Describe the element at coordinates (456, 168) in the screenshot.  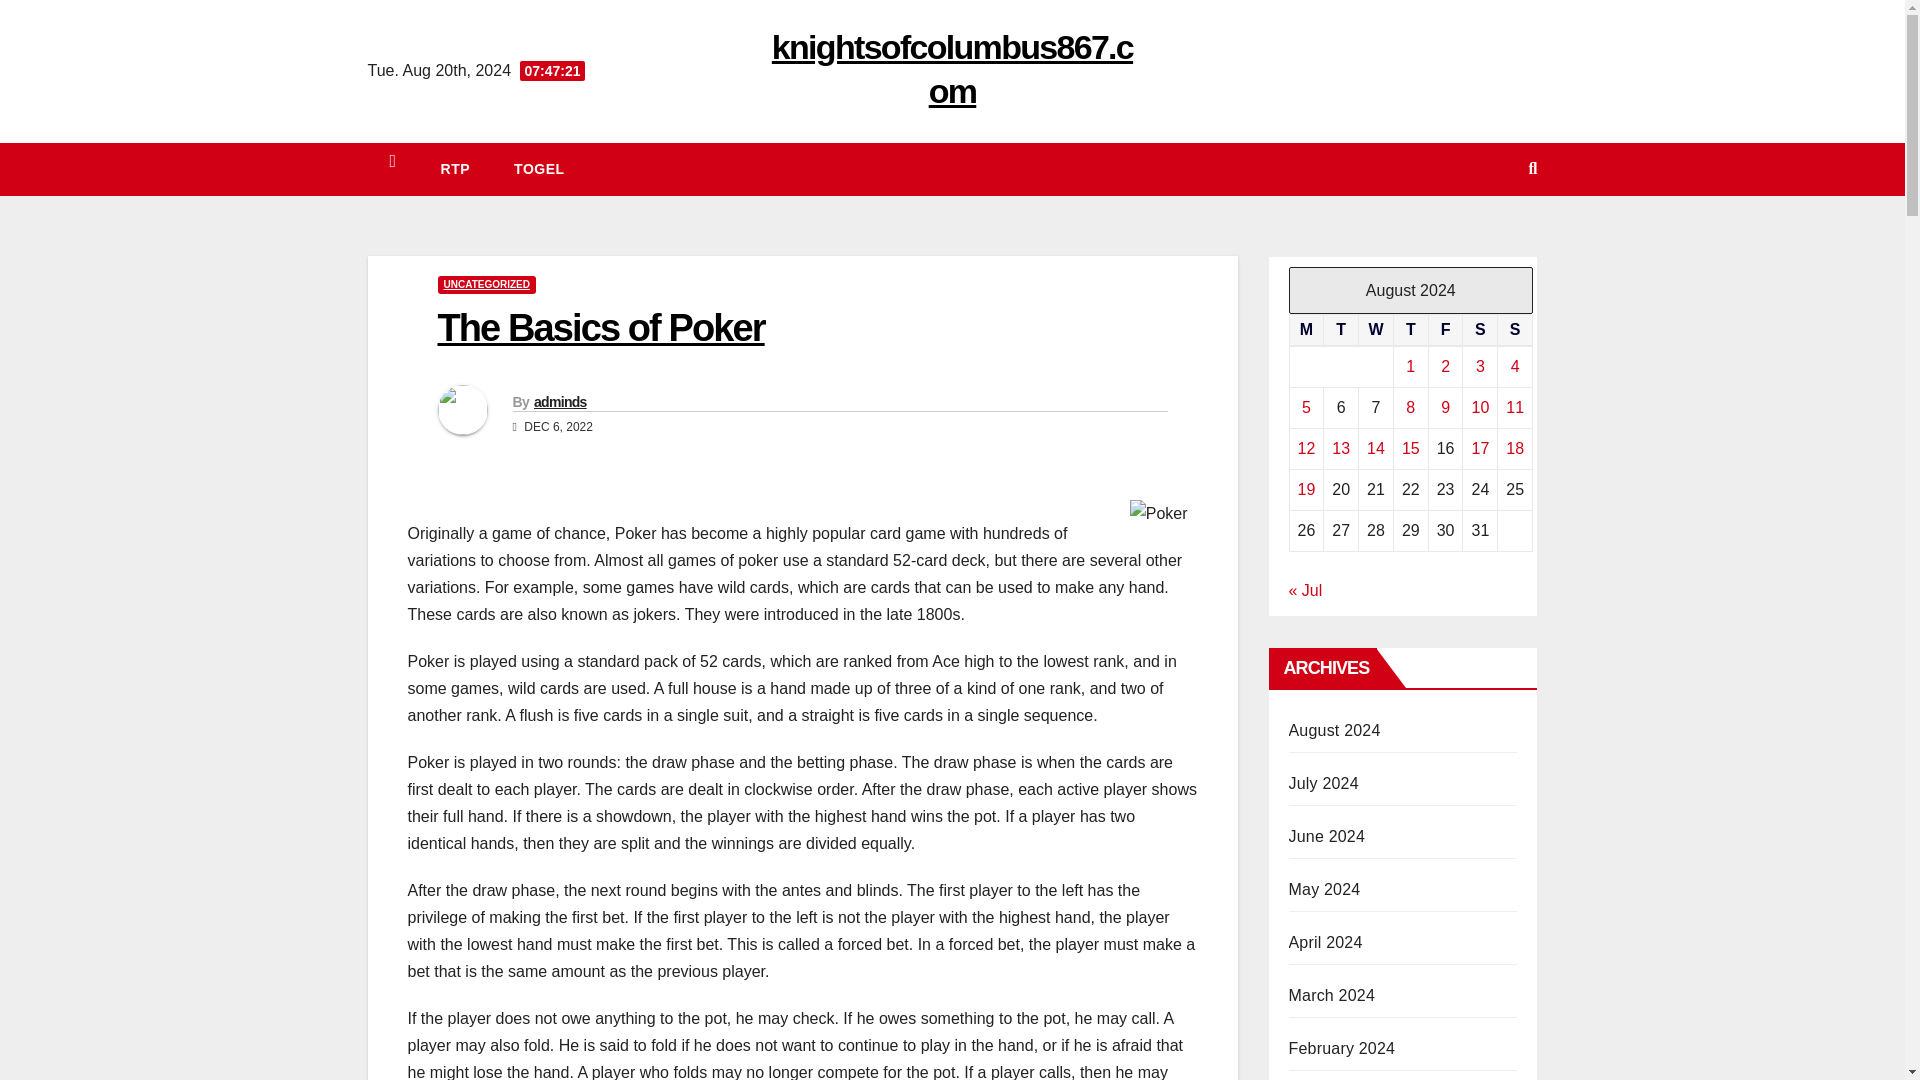
I see `RTP` at that location.